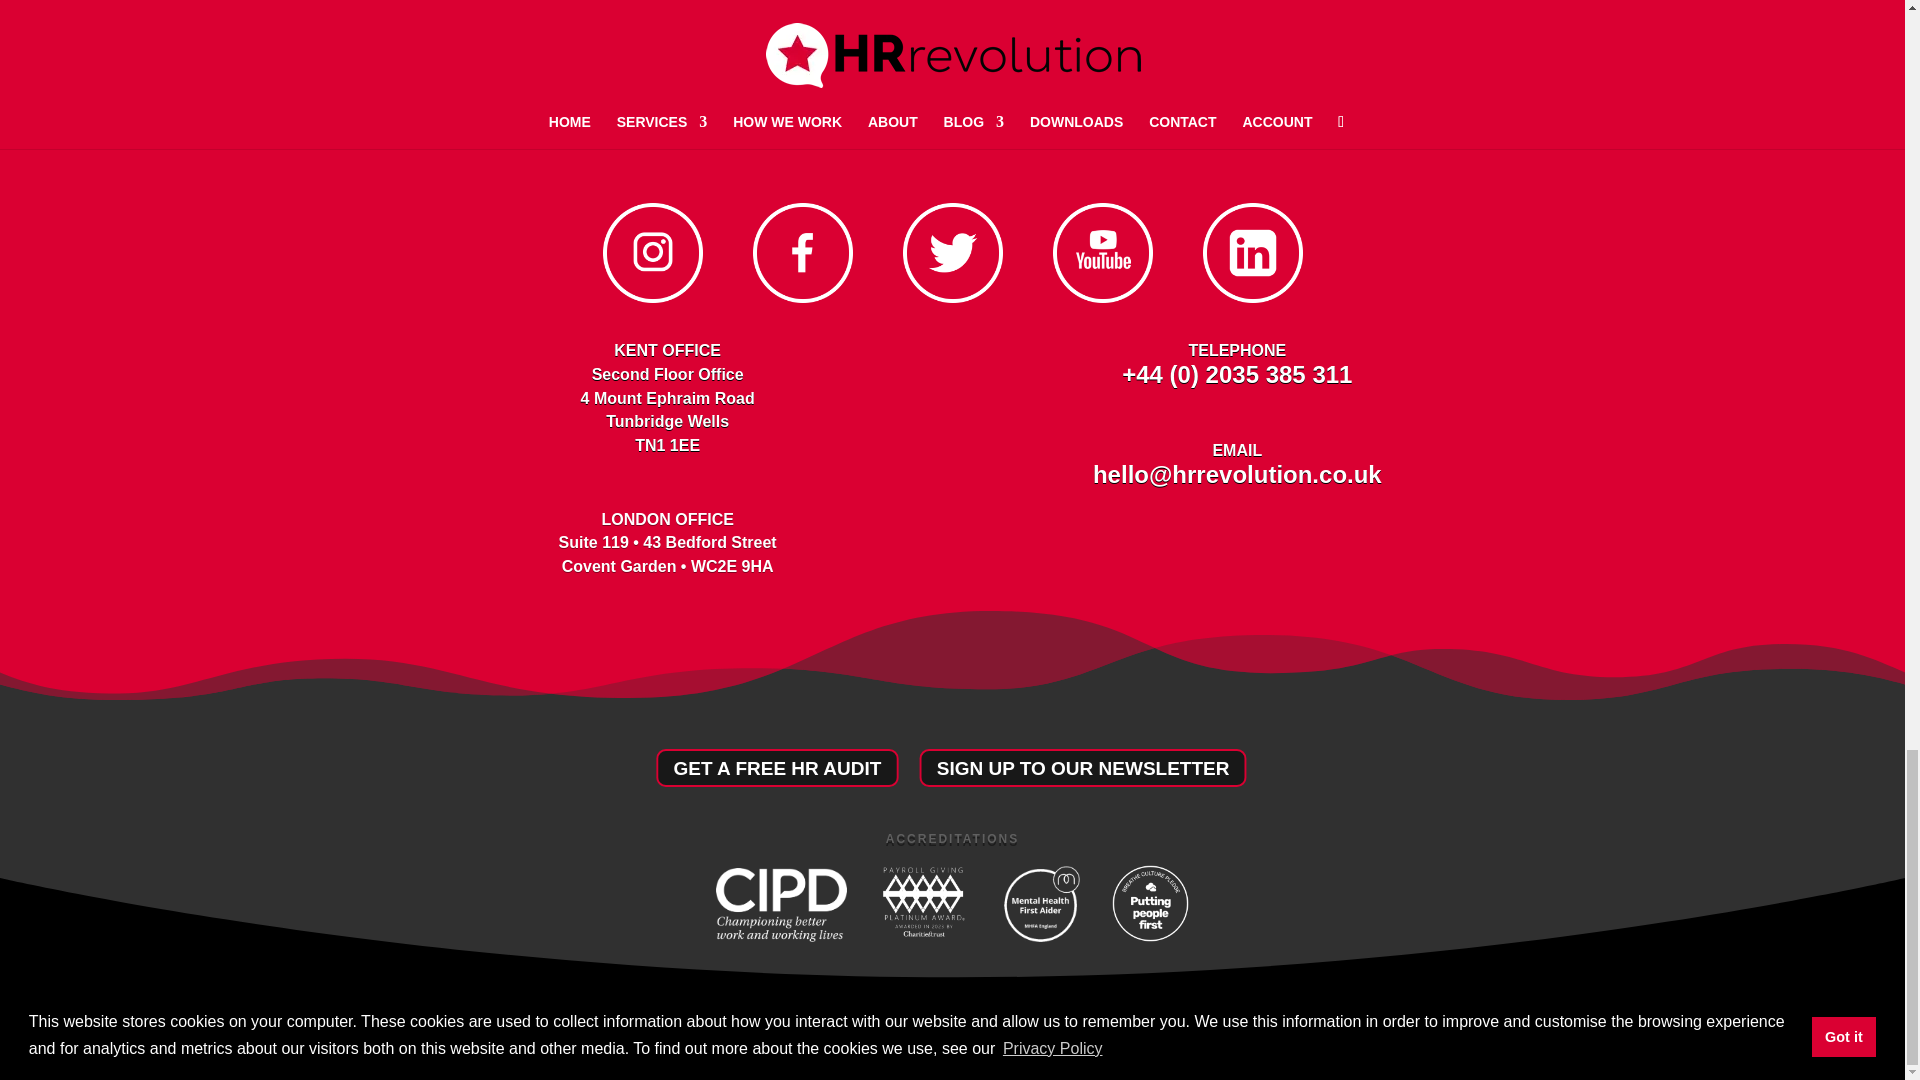  What do you see at coordinates (802, 298) in the screenshot?
I see `HR Revolution on Facebook` at bounding box center [802, 298].